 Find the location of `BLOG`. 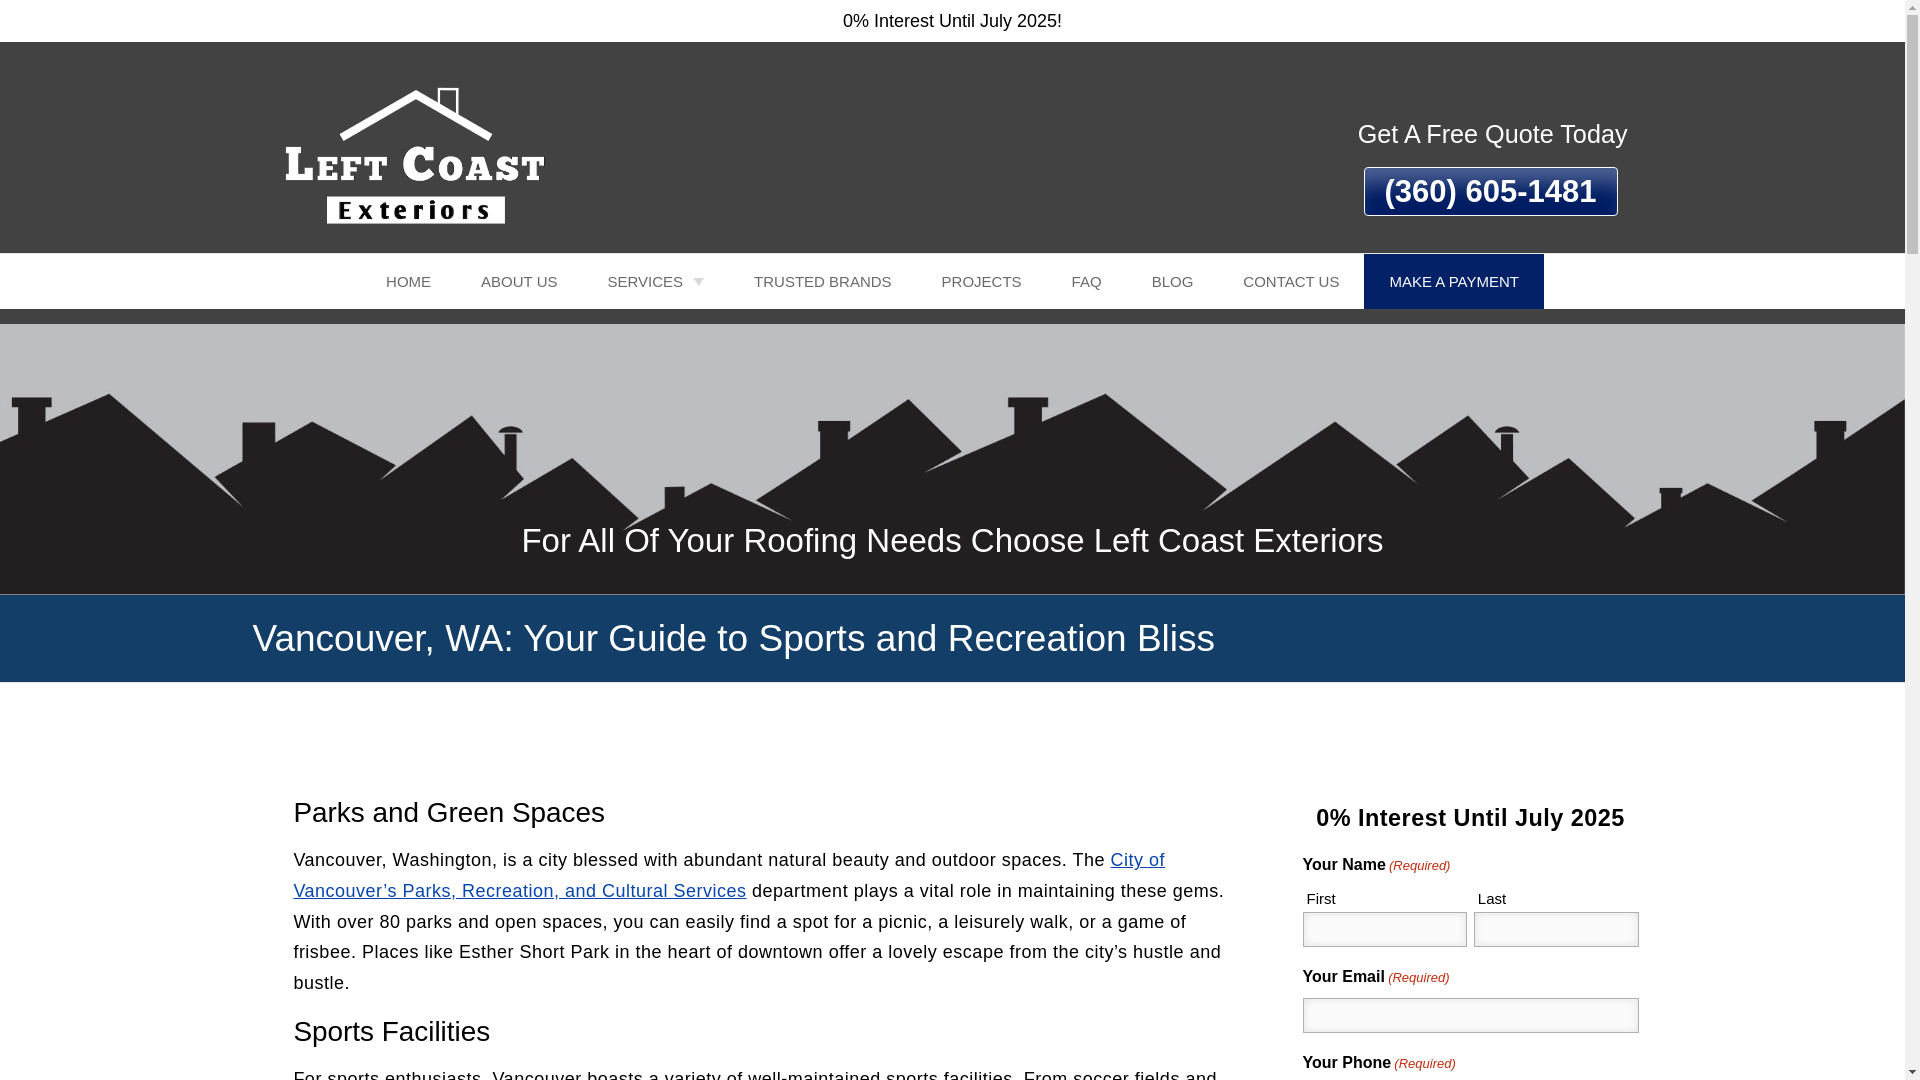

BLOG is located at coordinates (1173, 280).